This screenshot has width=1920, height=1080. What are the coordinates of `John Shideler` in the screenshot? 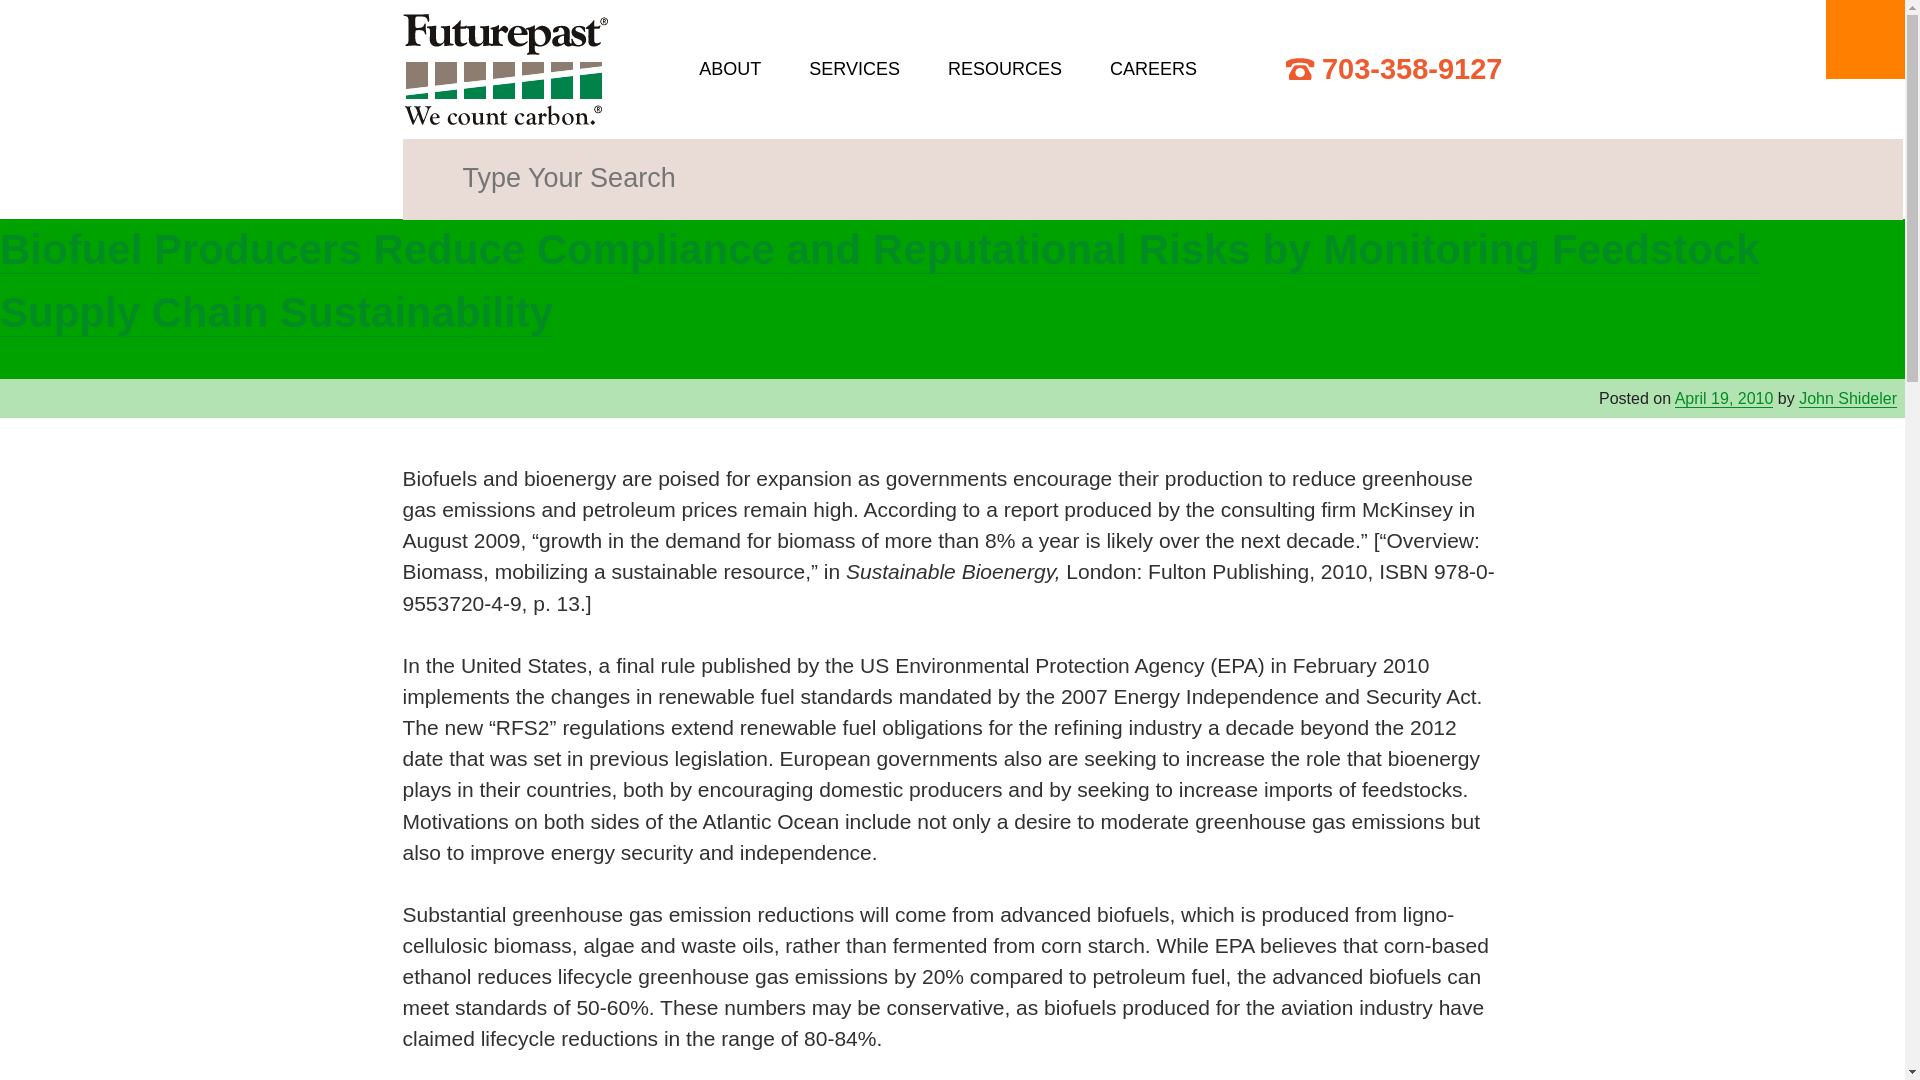 It's located at (1848, 398).